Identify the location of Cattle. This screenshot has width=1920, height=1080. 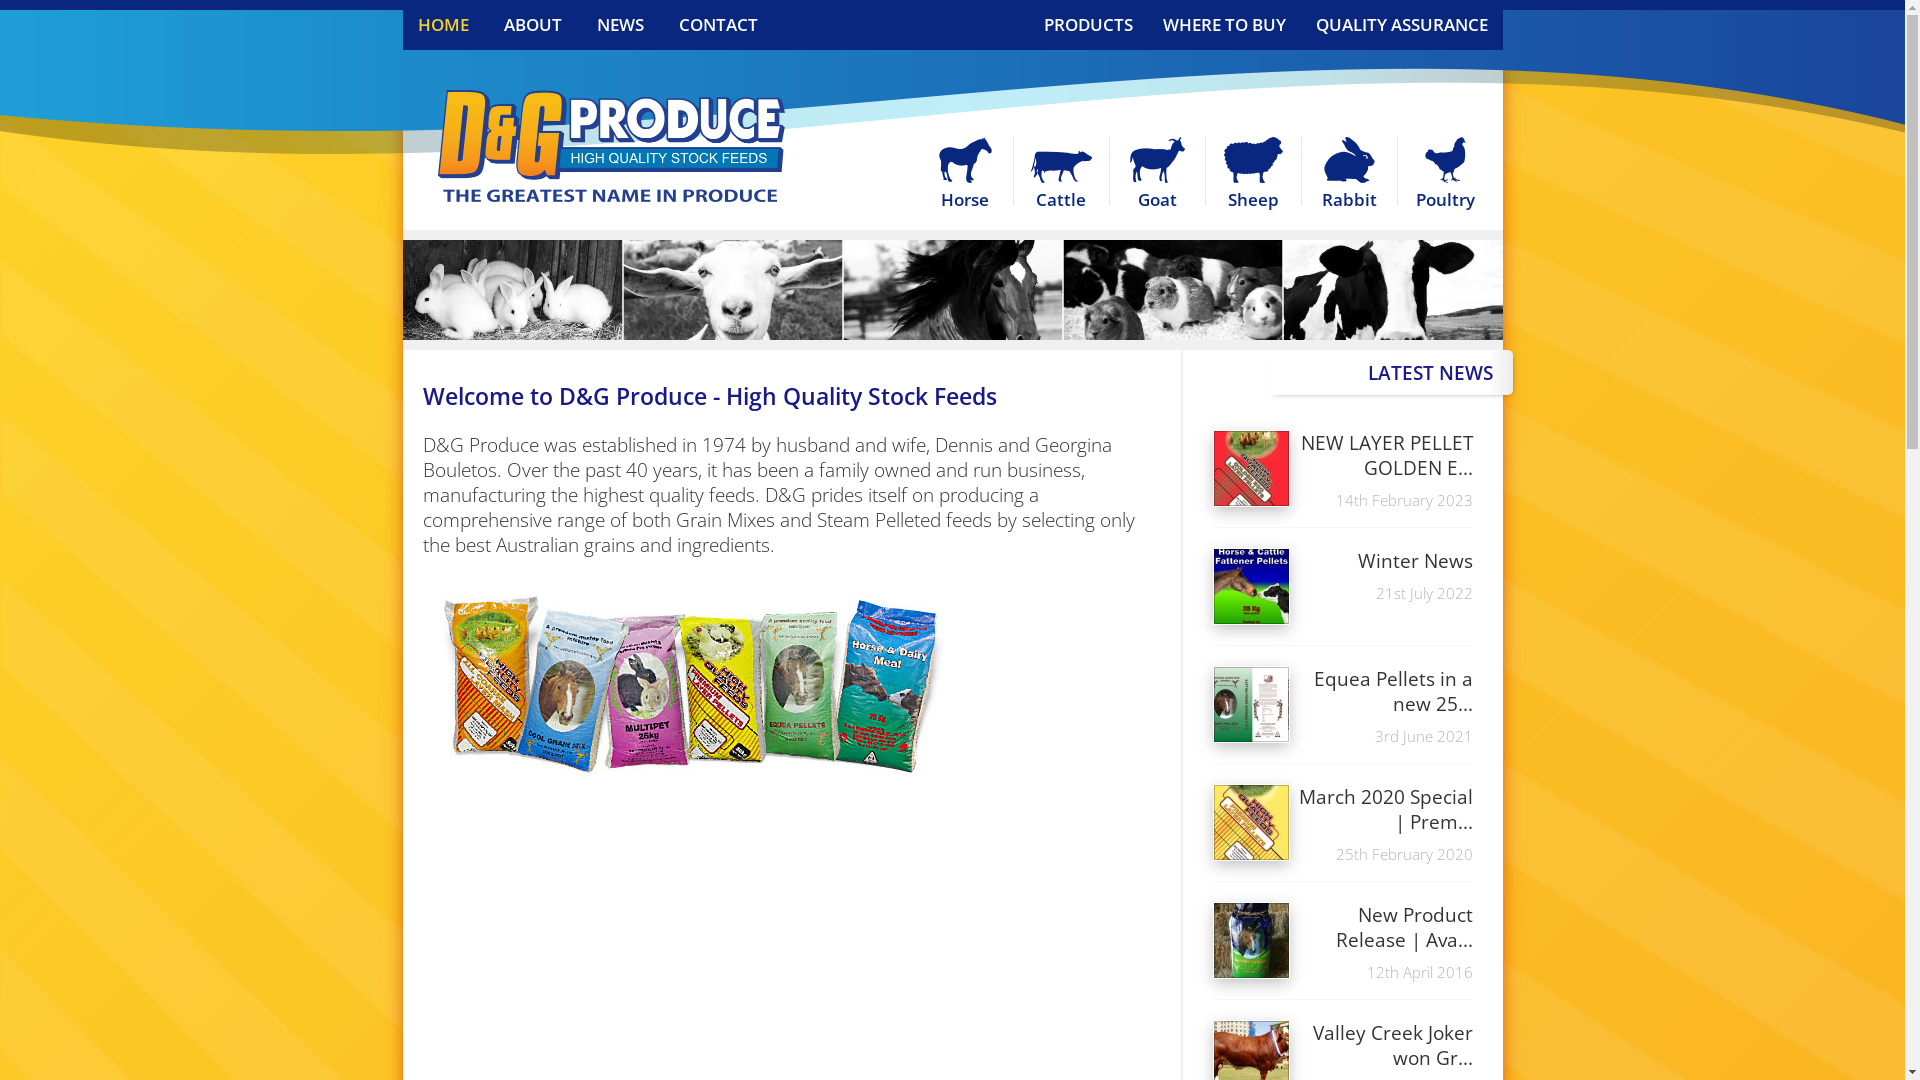
(1062, 175).